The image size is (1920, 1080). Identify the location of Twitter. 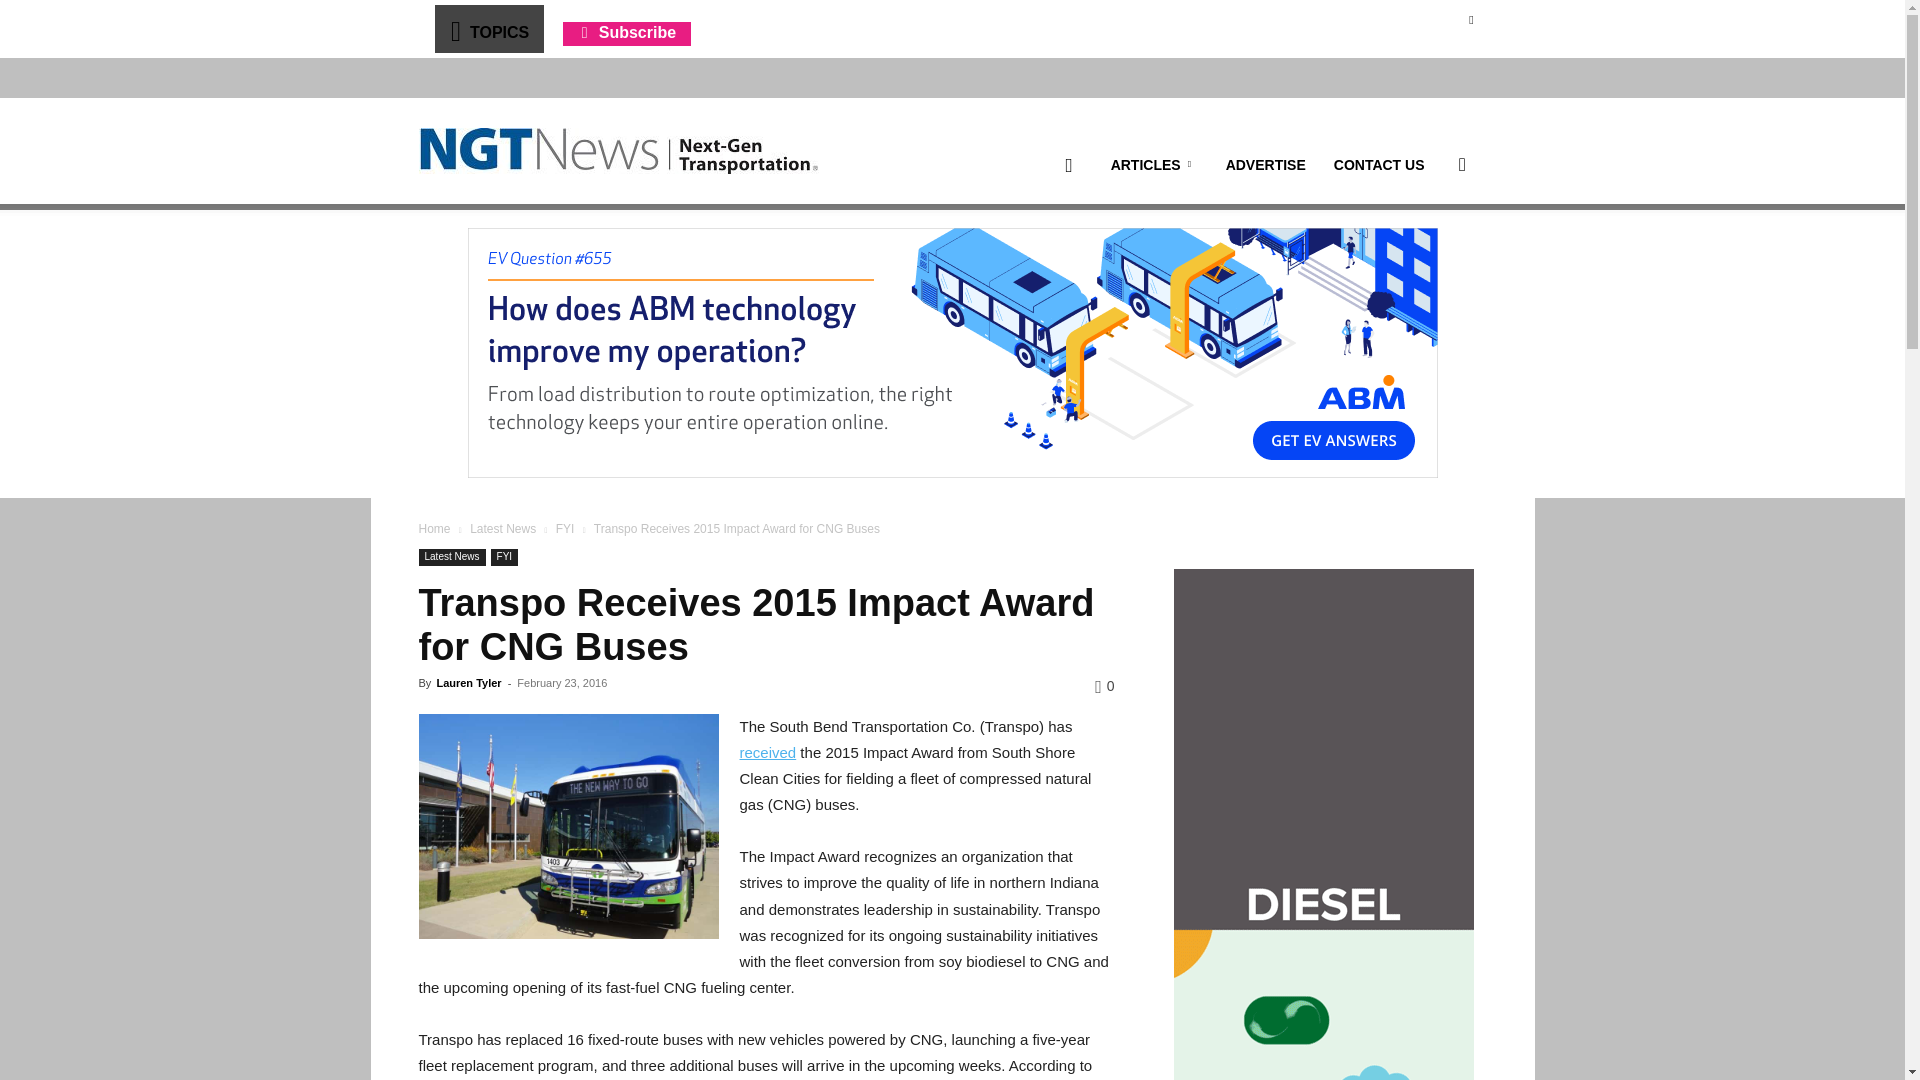
(1470, 19).